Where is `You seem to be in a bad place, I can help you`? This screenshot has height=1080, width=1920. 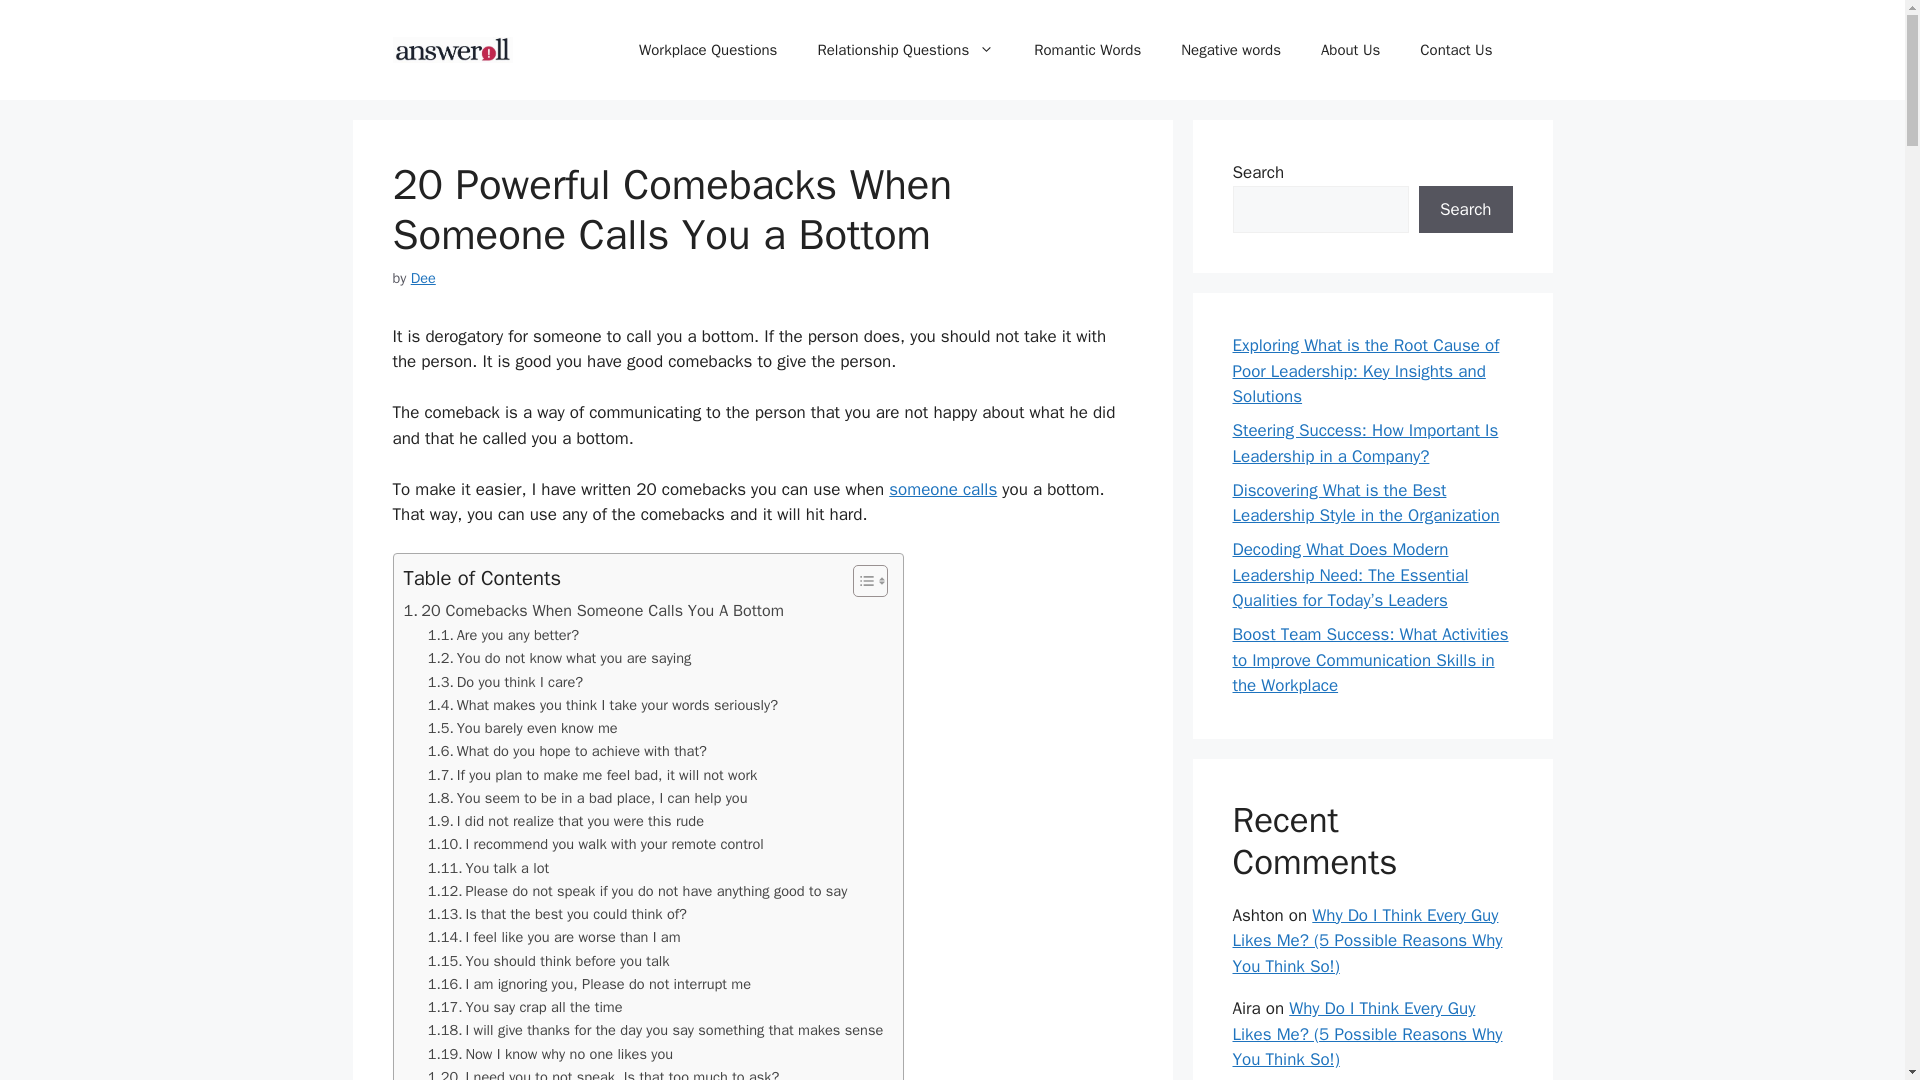
You seem to be in a bad place, I can help you is located at coordinates (588, 798).